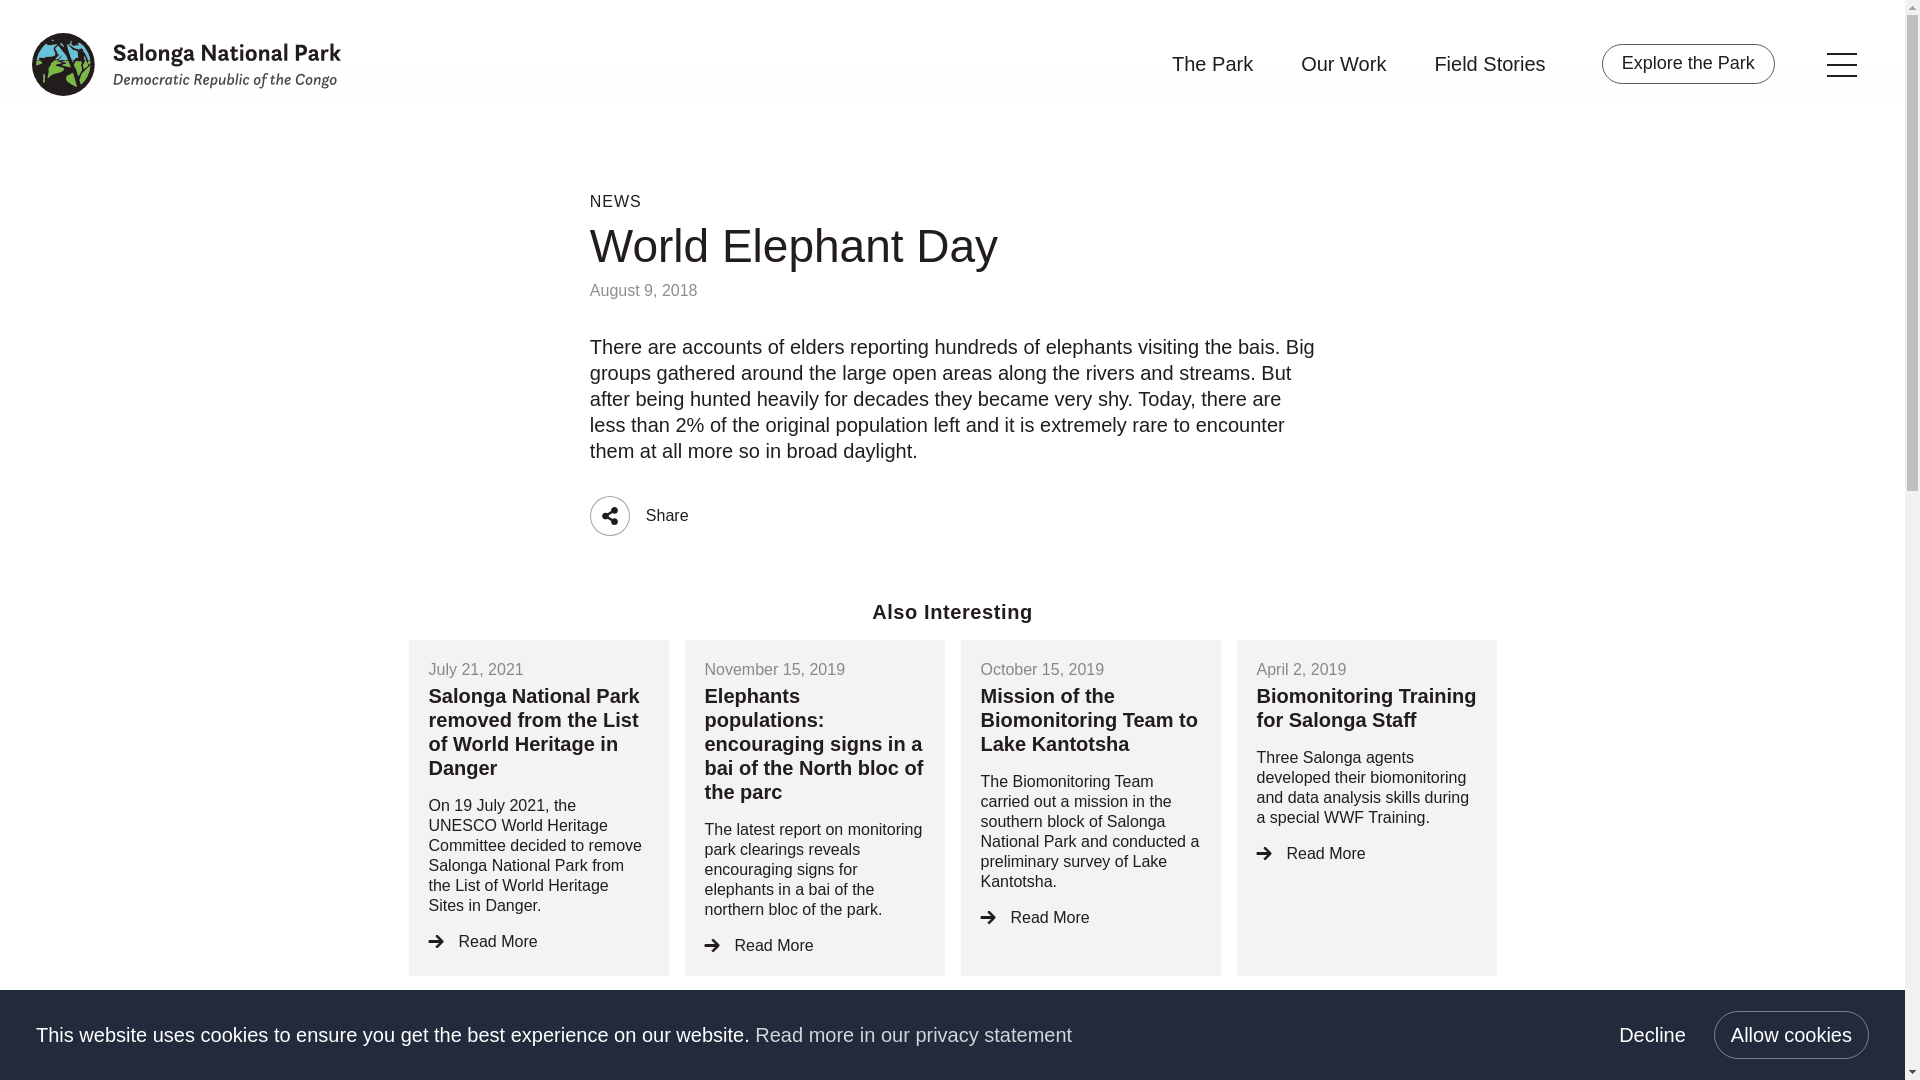 The image size is (1920, 1080). Describe the element at coordinates (609, 515) in the screenshot. I see `Share` at that location.